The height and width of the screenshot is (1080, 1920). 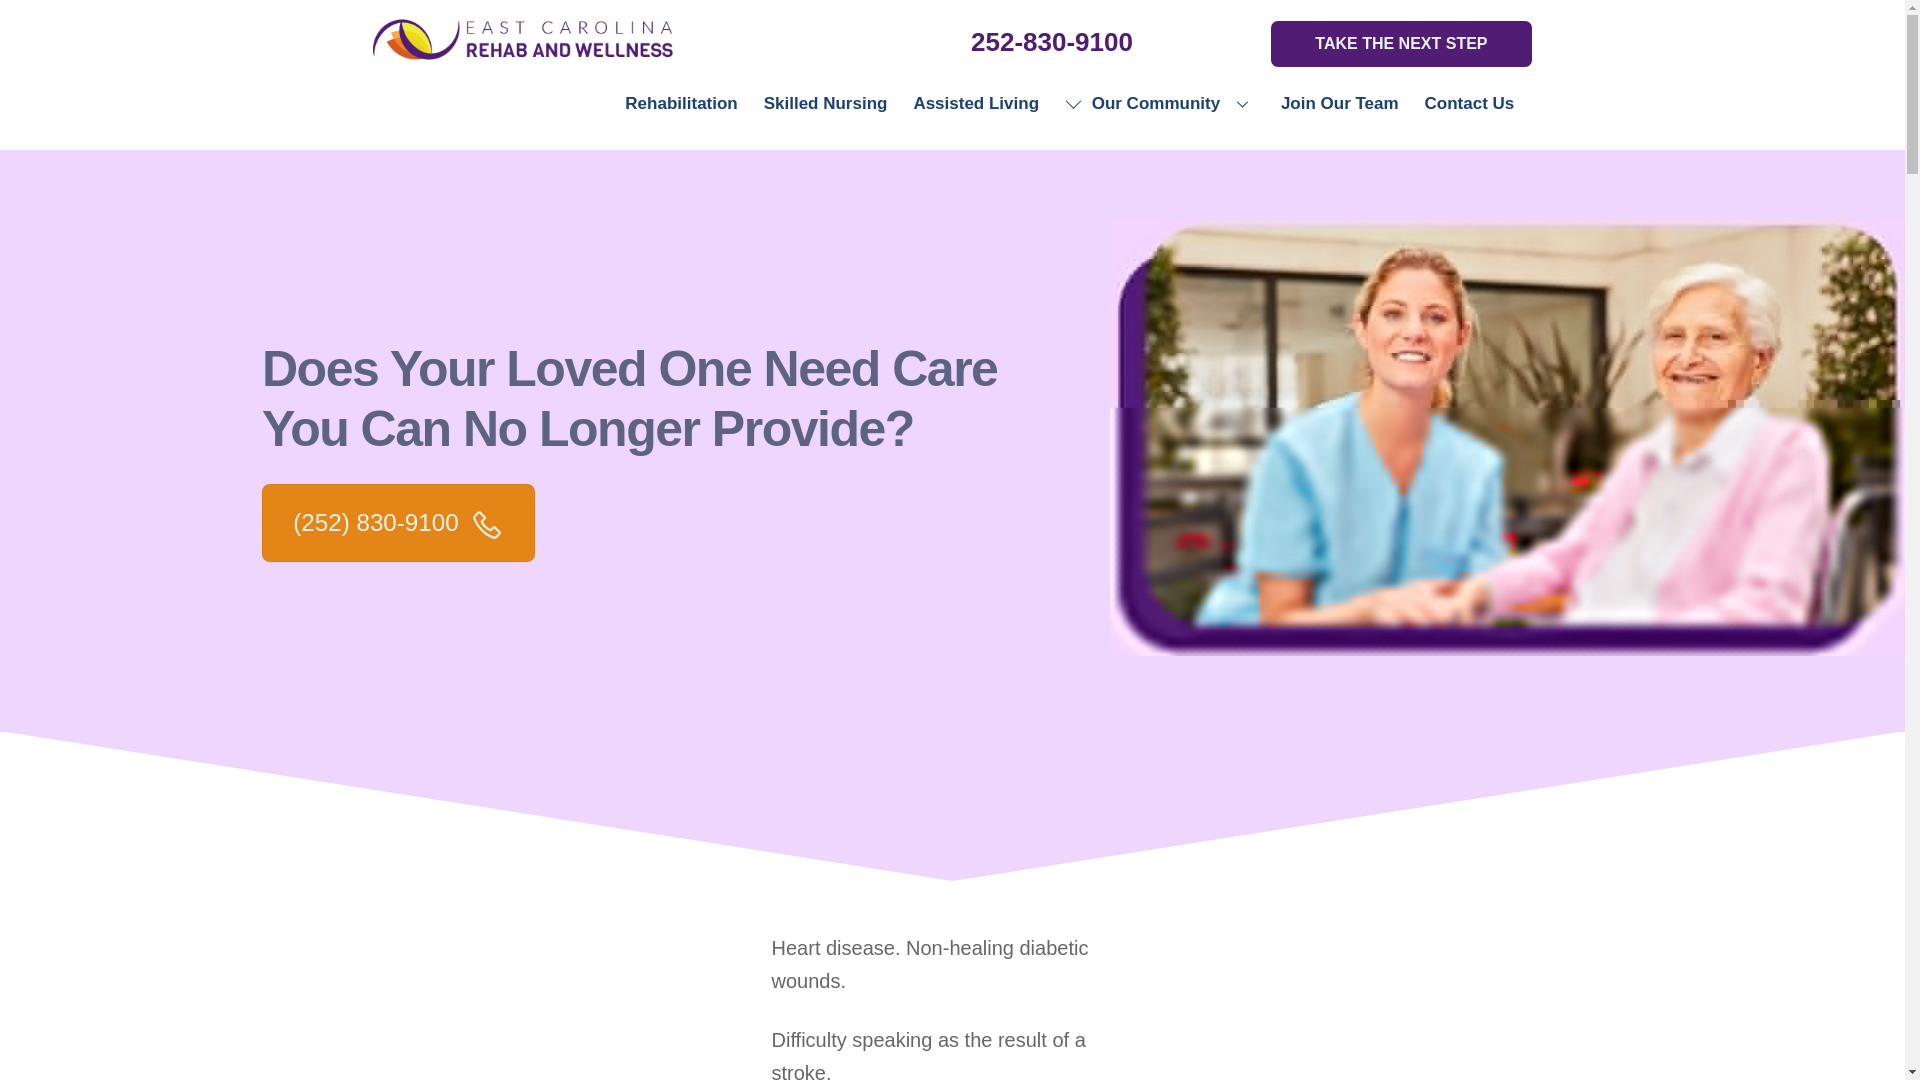 I want to click on Assisted Living, so click(x=975, y=102).